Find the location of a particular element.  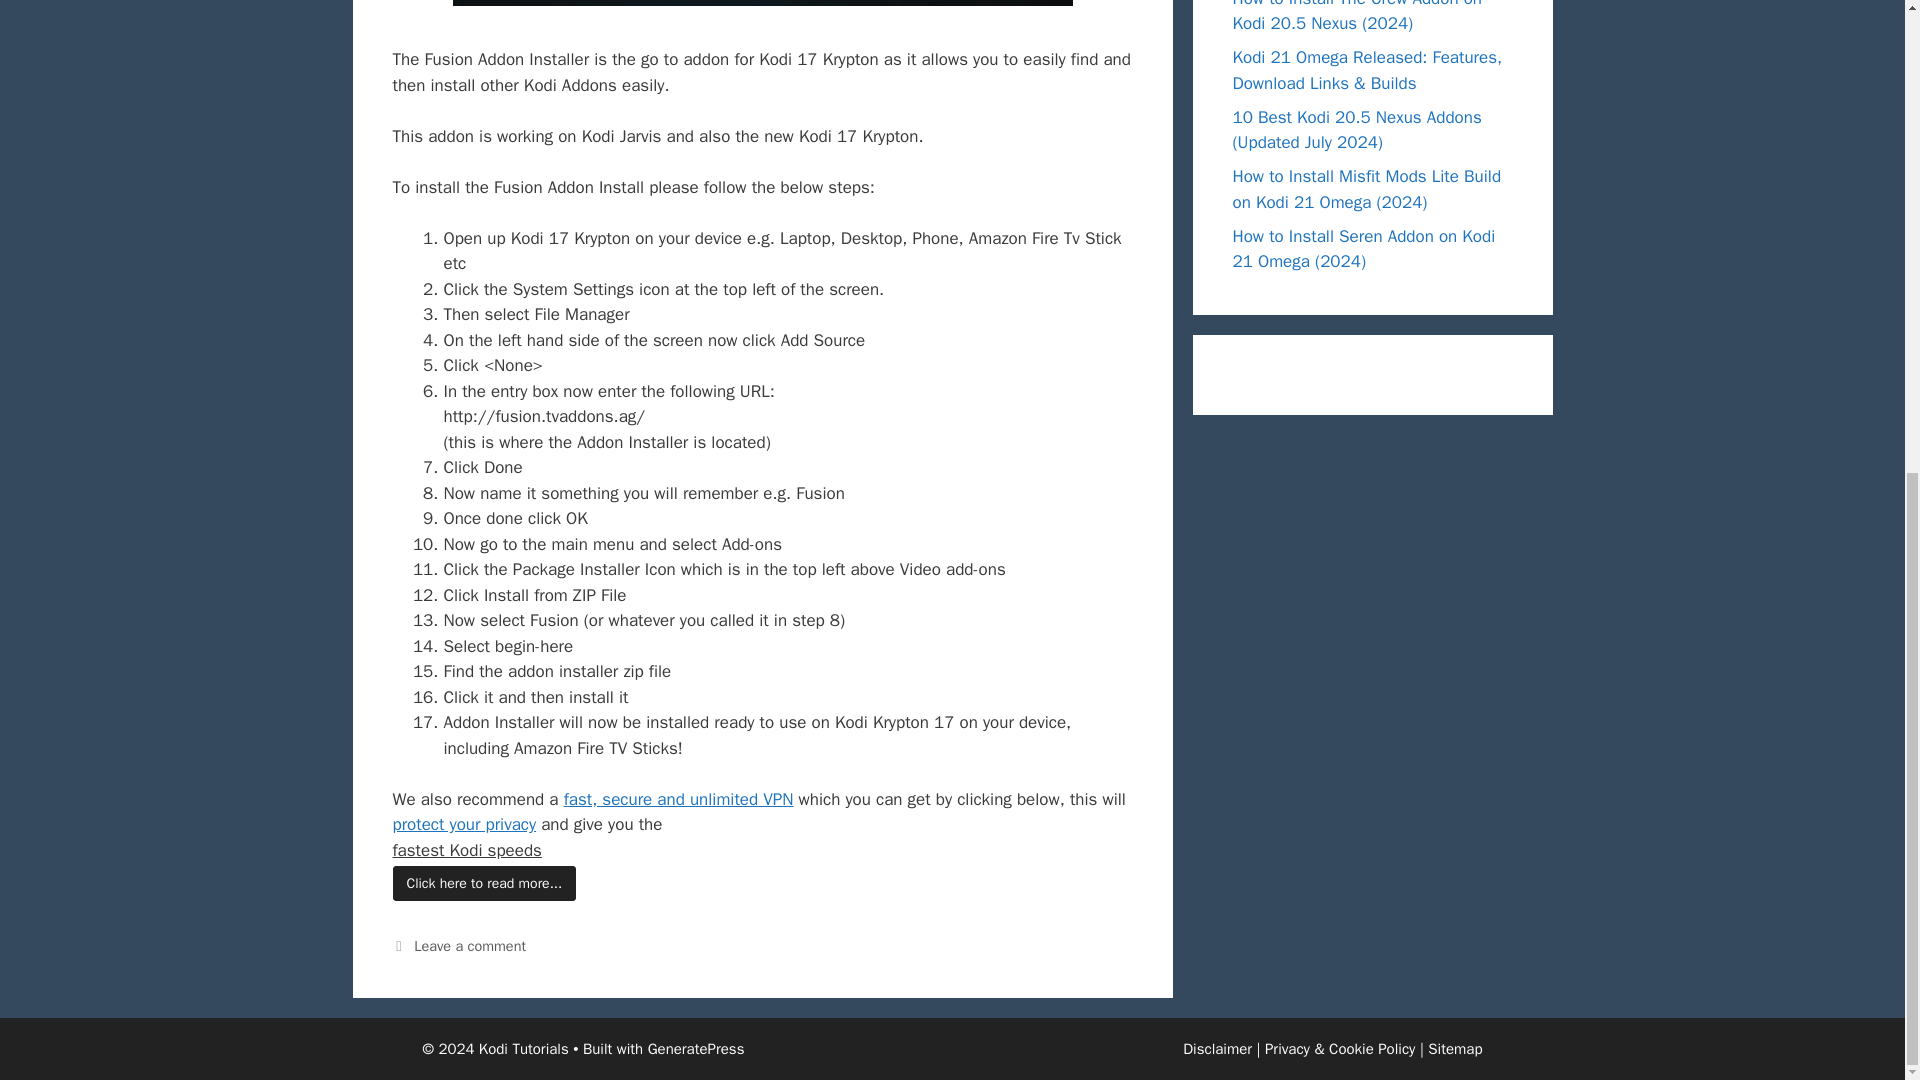

GeneratePress is located at coordinates (696, 1049).